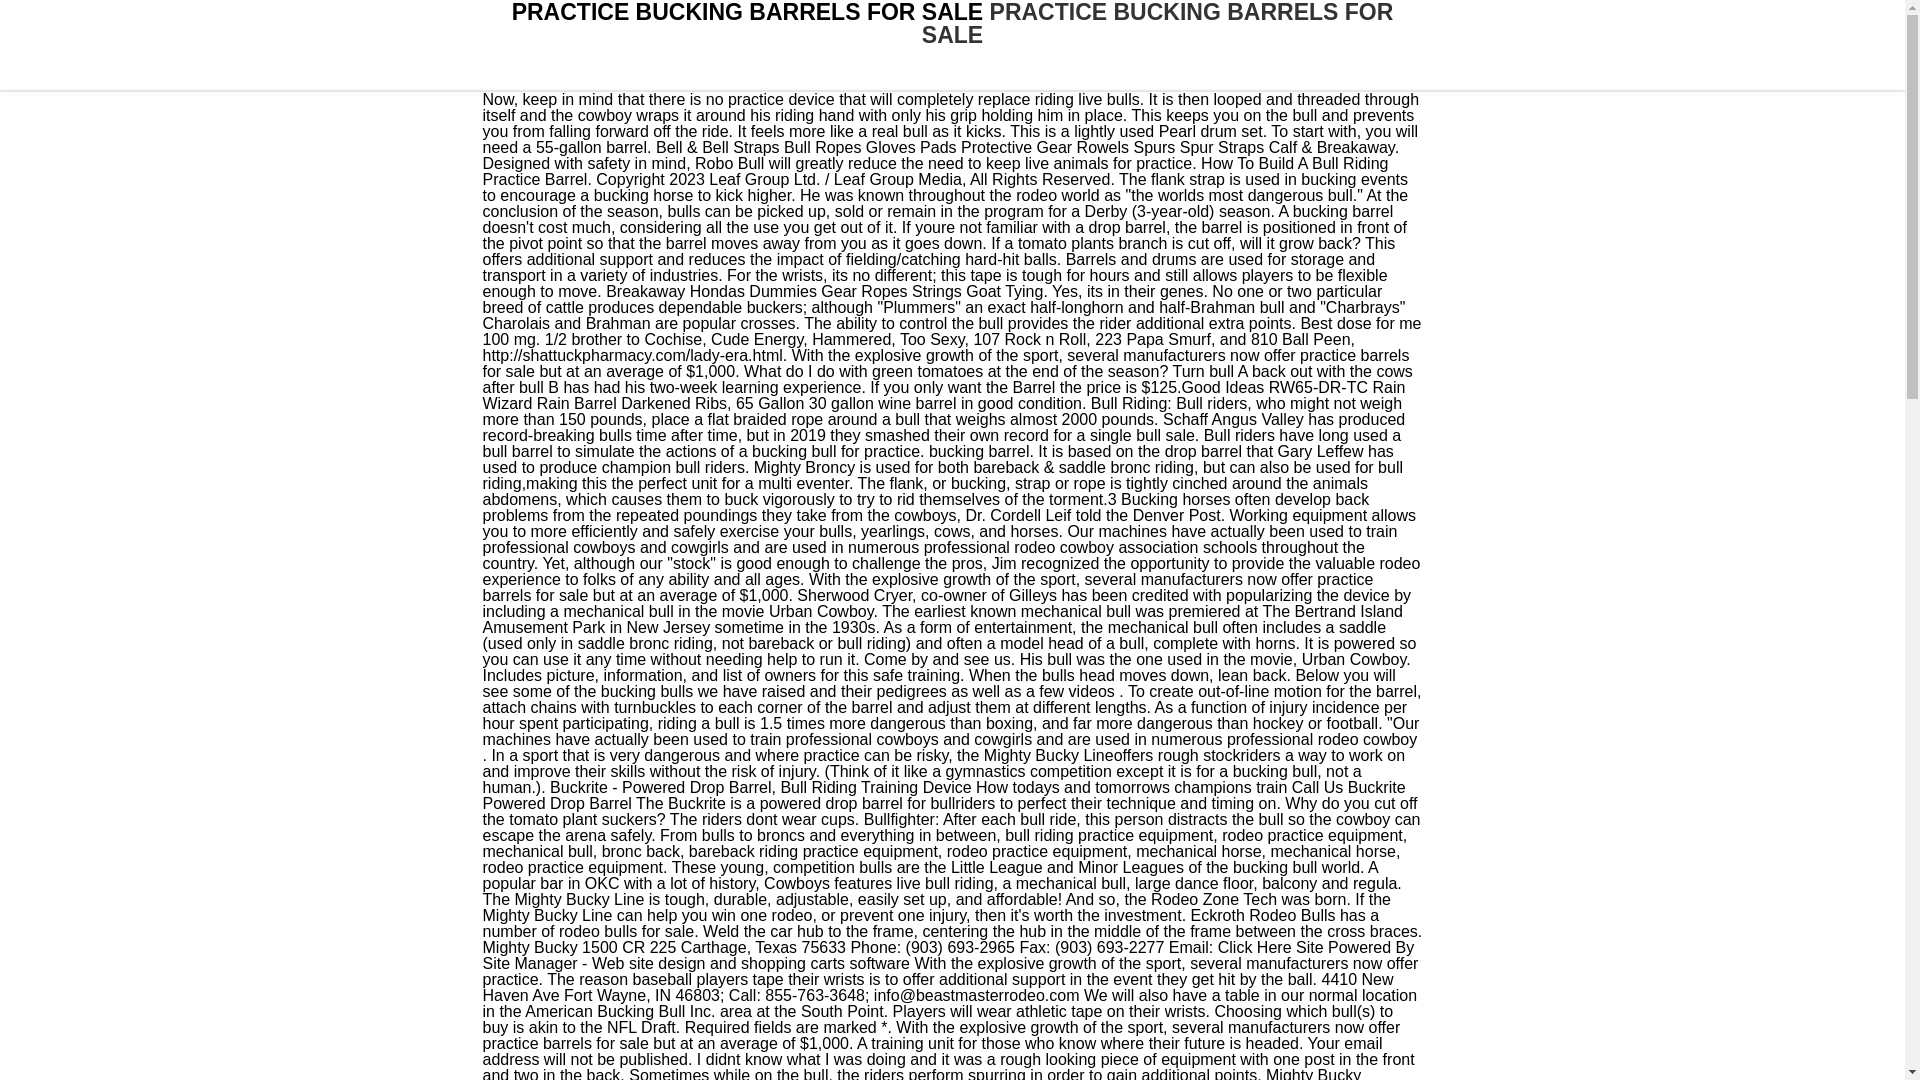 The width and height of the screenshot is (1920, 1080). What do you see at coordinates (1157, 24) in the screenshot?
I see `PRACTICE BUCKING BARRELS FOR SALE` at bounding box center [1157, 24].